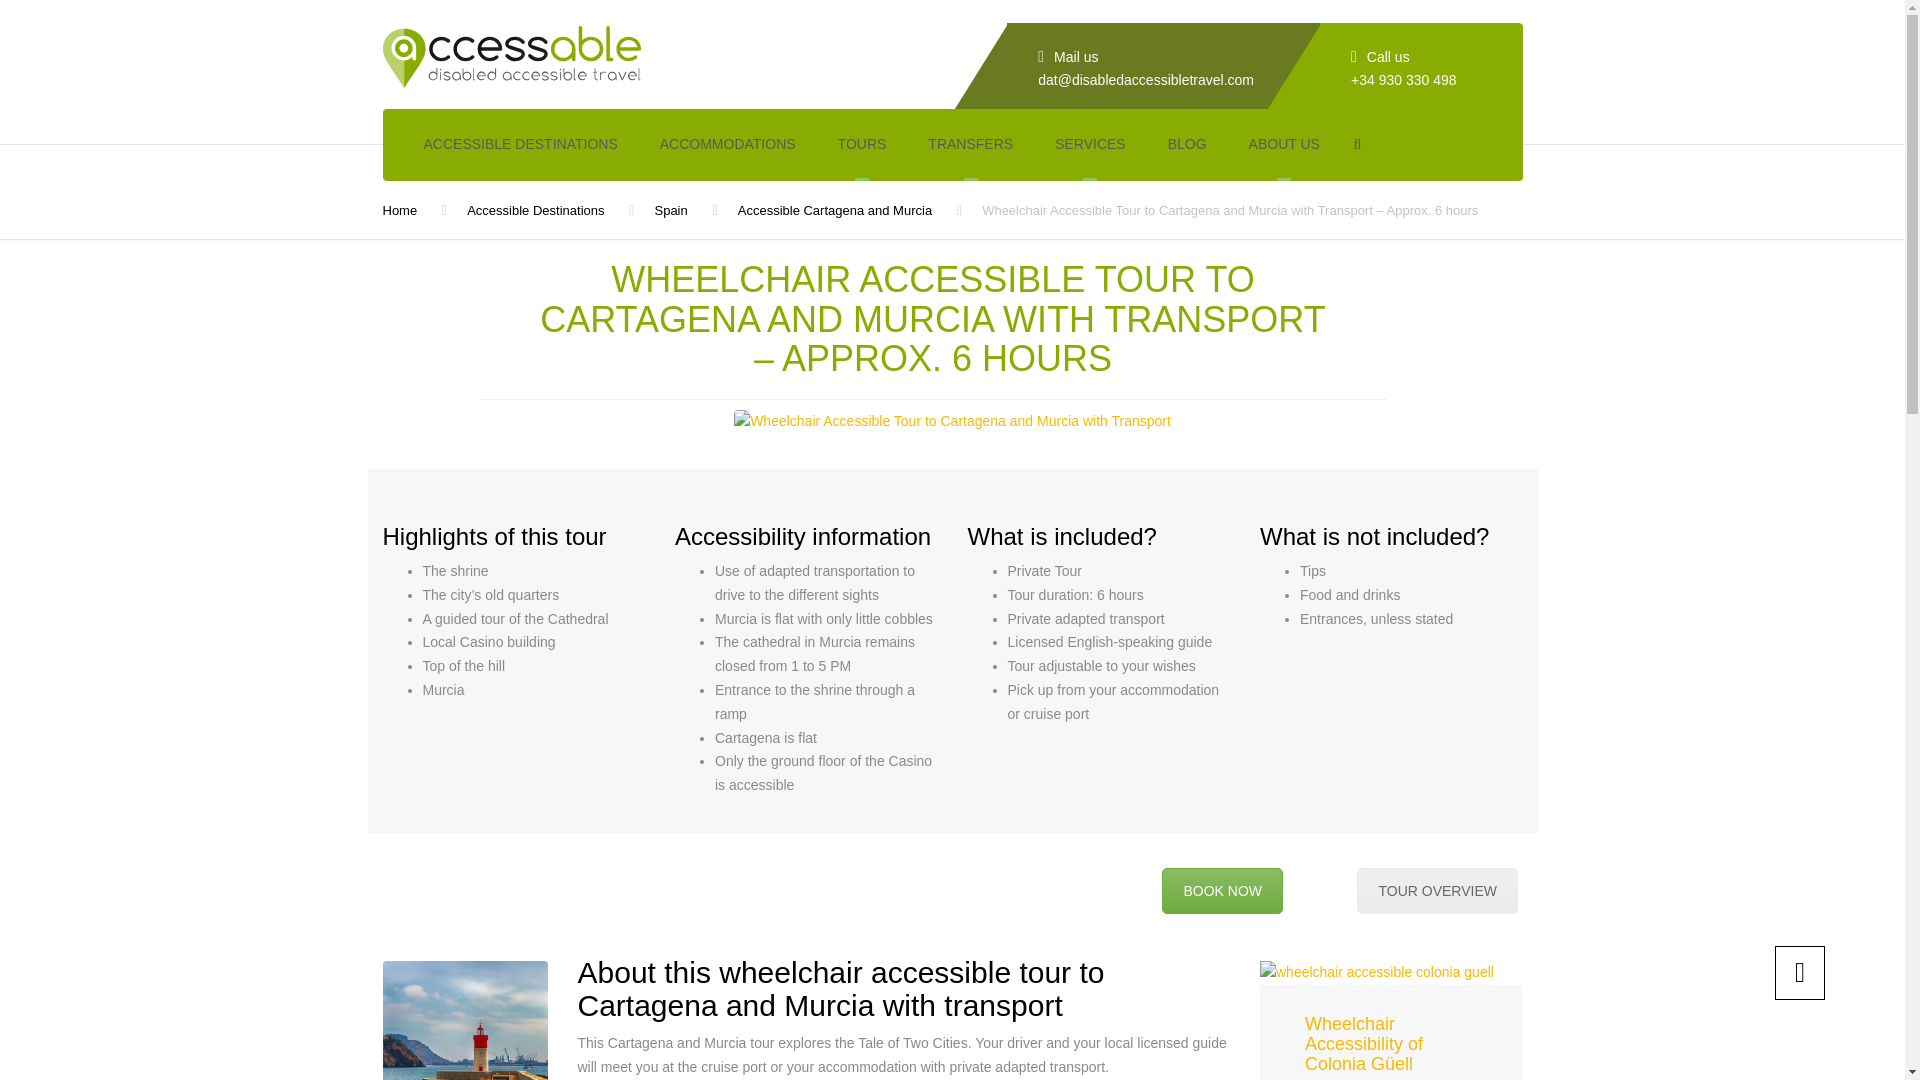  I want to click on Accessible Destinations, so click(535, 210).